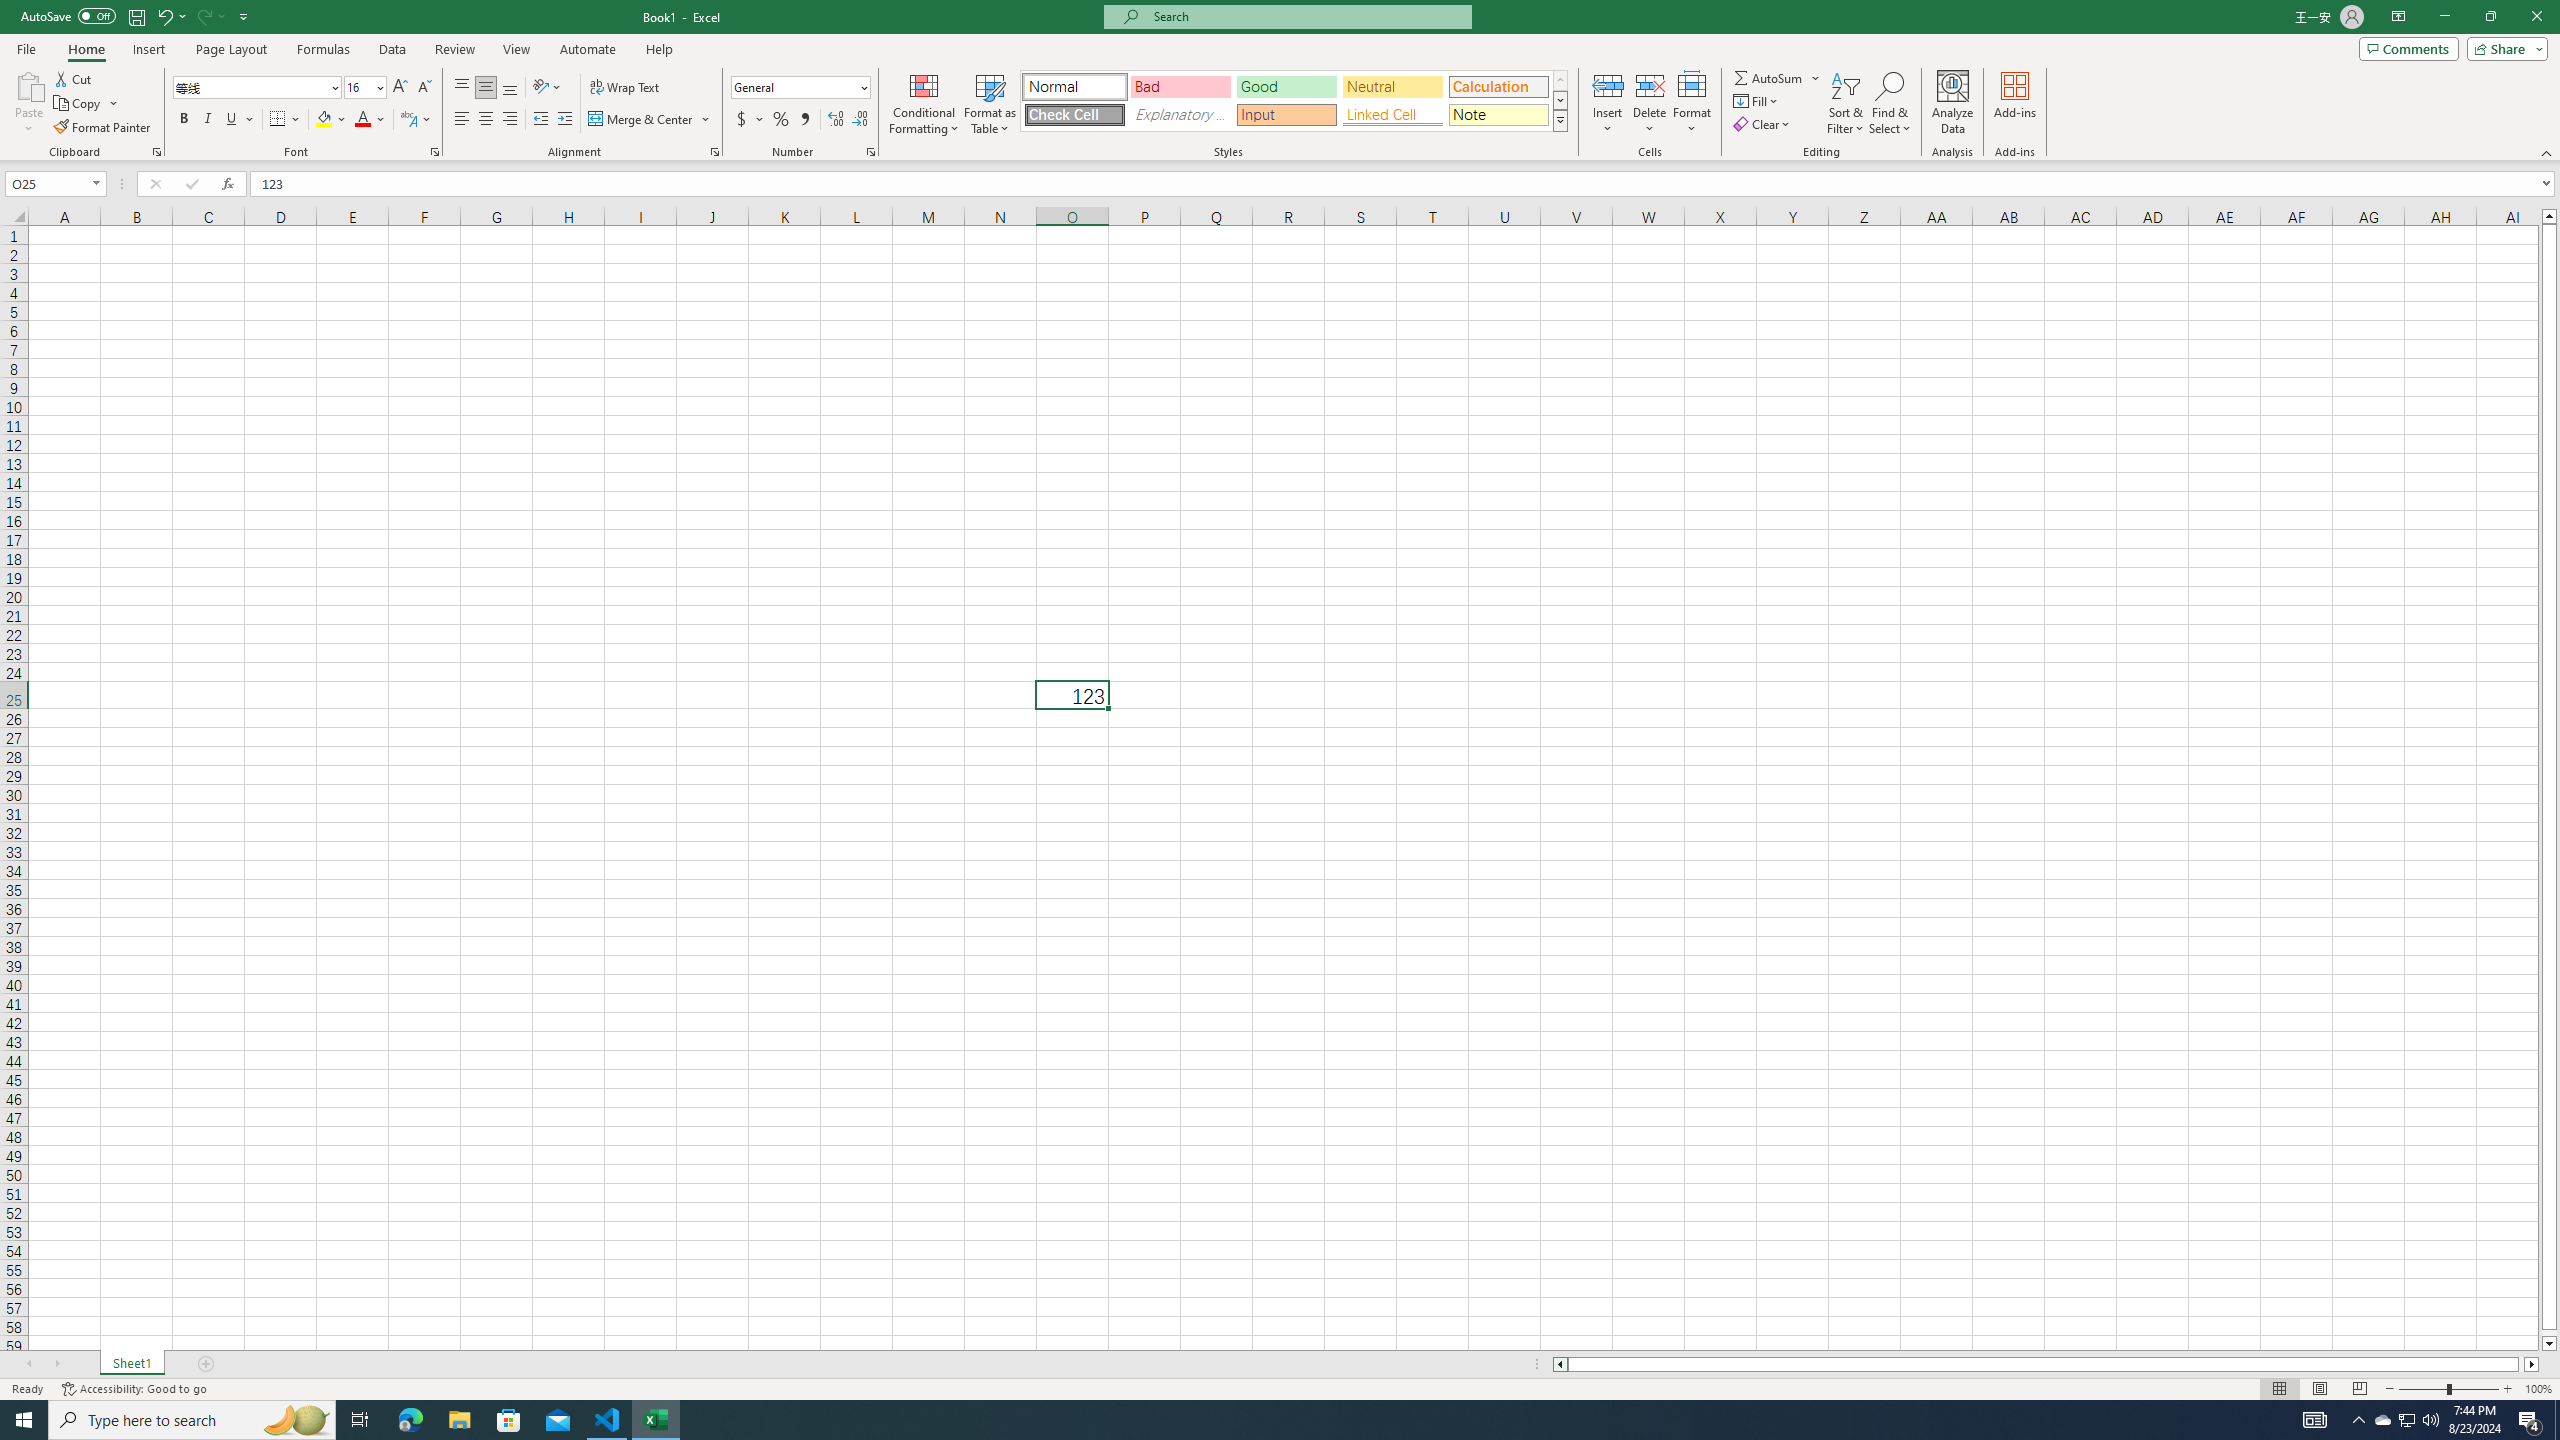  I want to click on Good, so click(1286, 86).